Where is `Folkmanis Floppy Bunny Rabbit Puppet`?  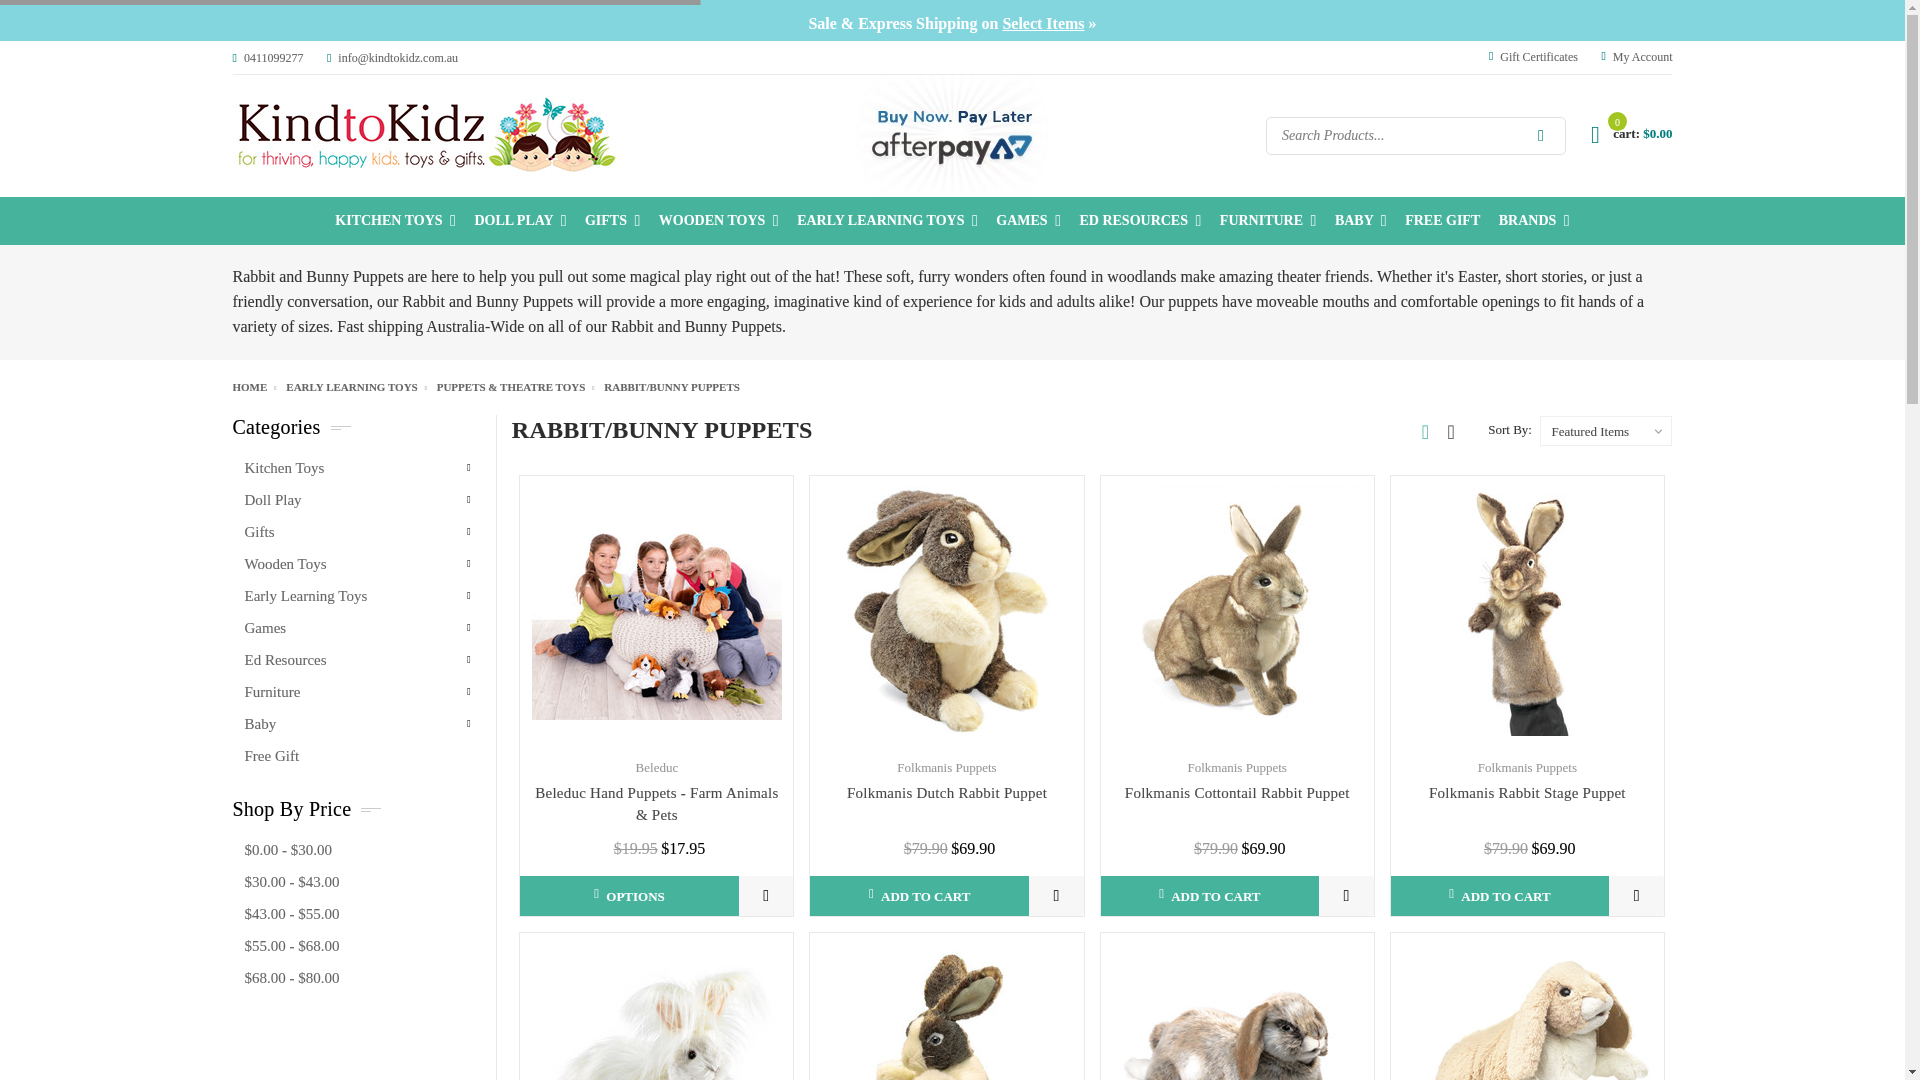 Folkmanis Floppy Bunny Rabbit Puppet is located at coordinates (1526, 1016).